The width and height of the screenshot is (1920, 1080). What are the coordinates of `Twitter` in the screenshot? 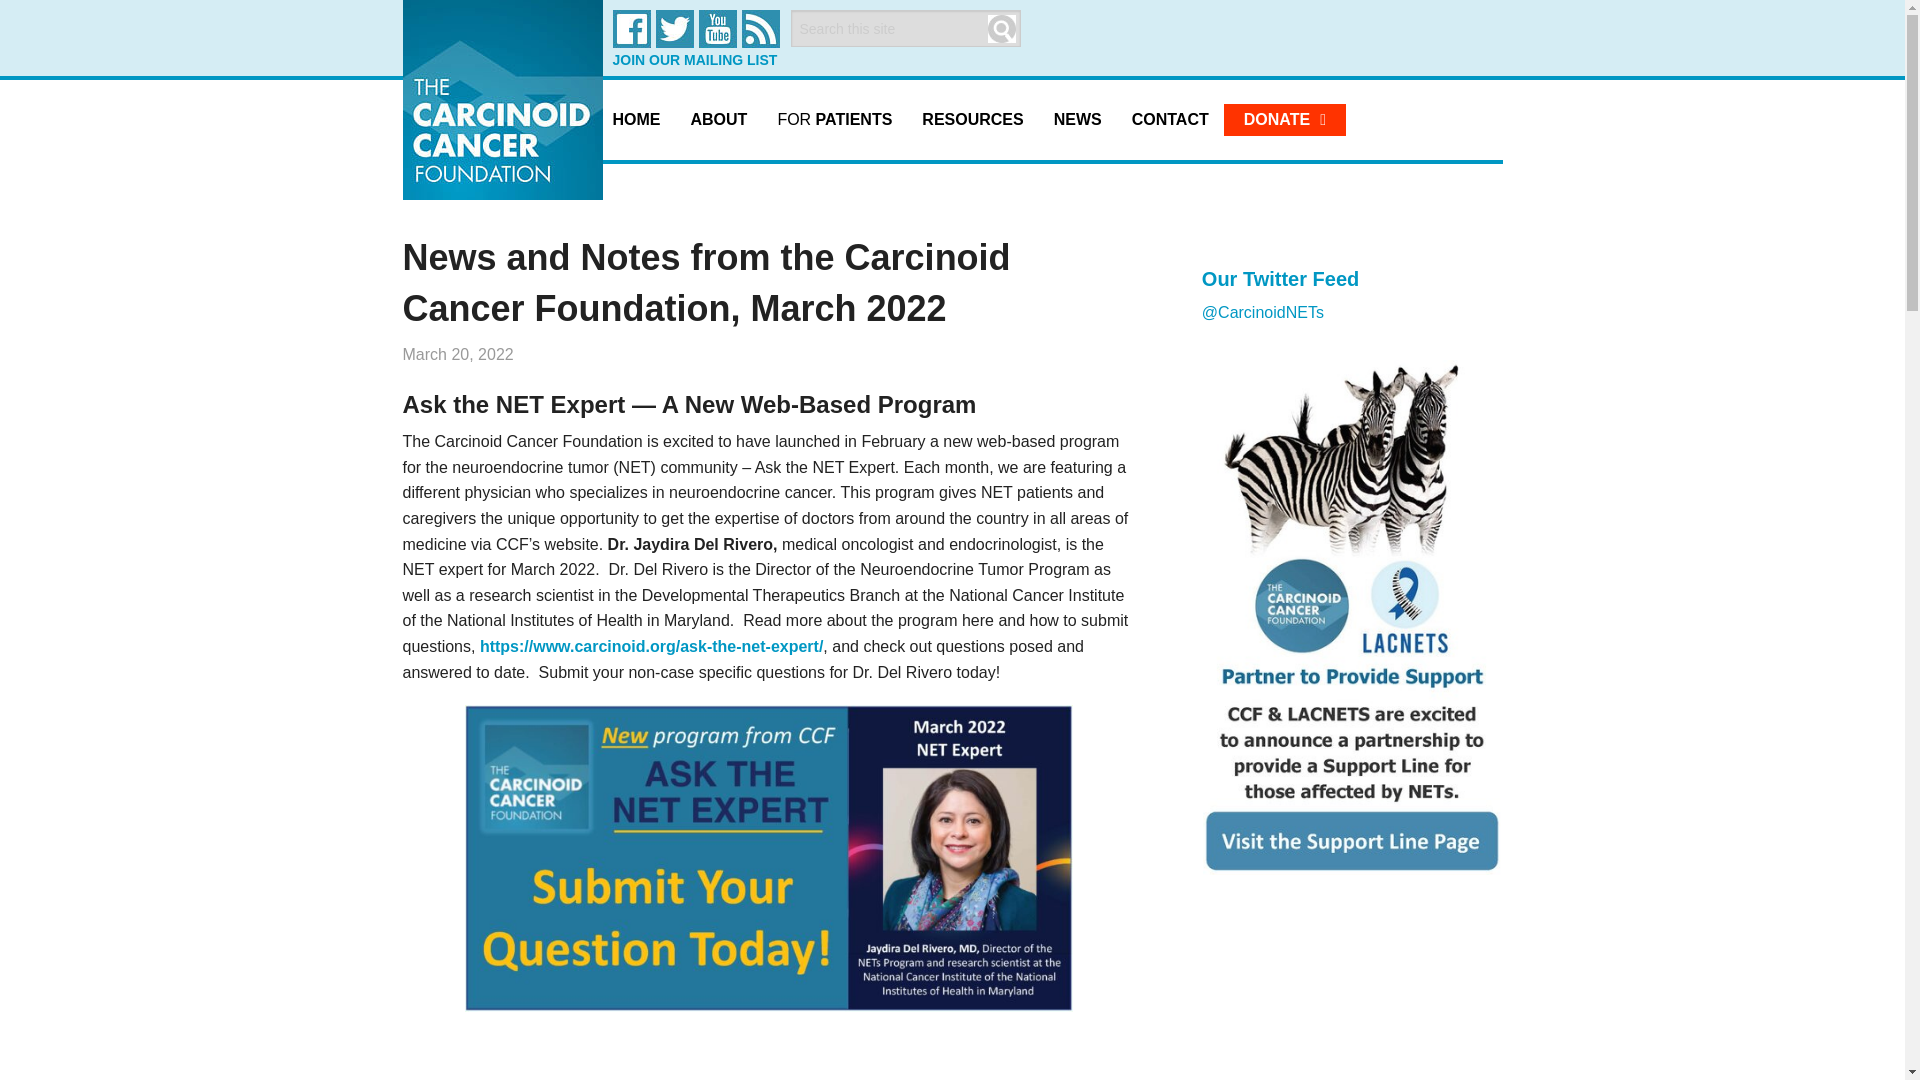 It's located at (674, 28).